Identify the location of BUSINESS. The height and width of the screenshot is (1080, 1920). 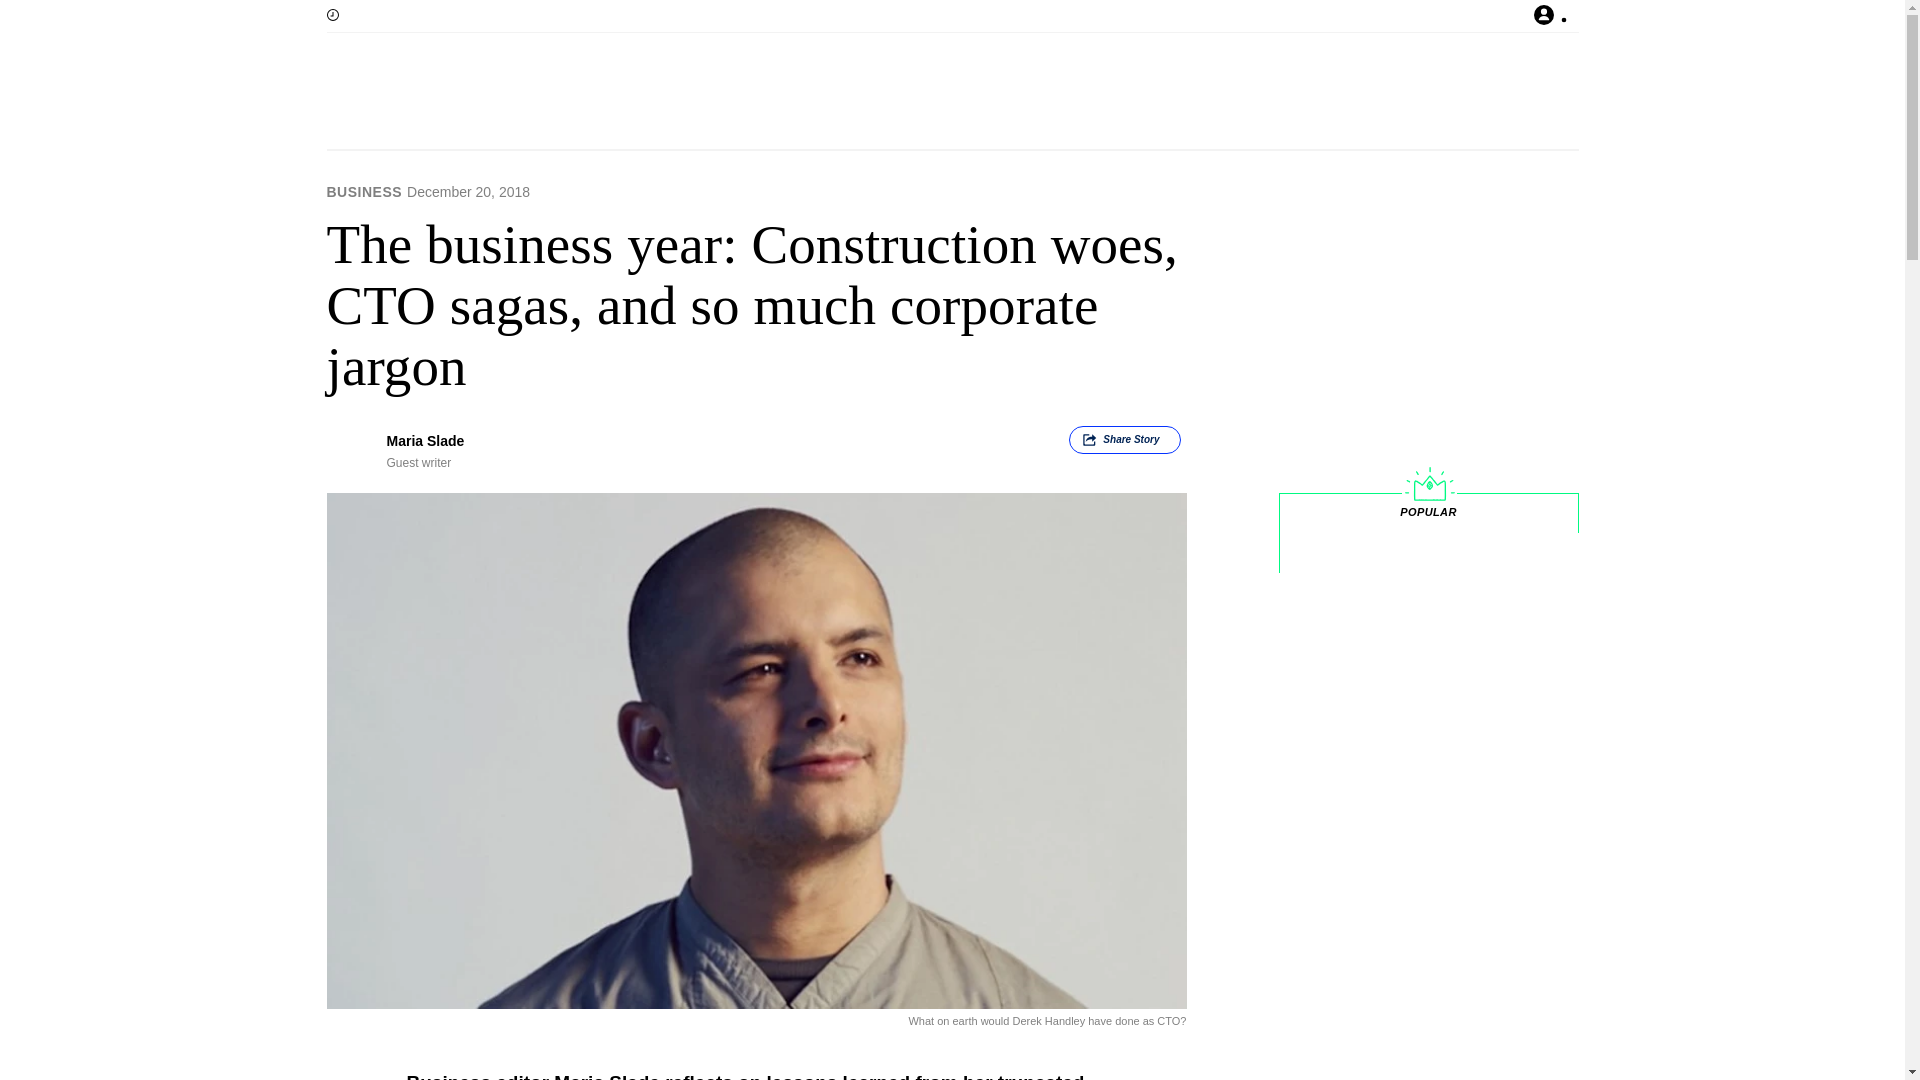
(364, 191).